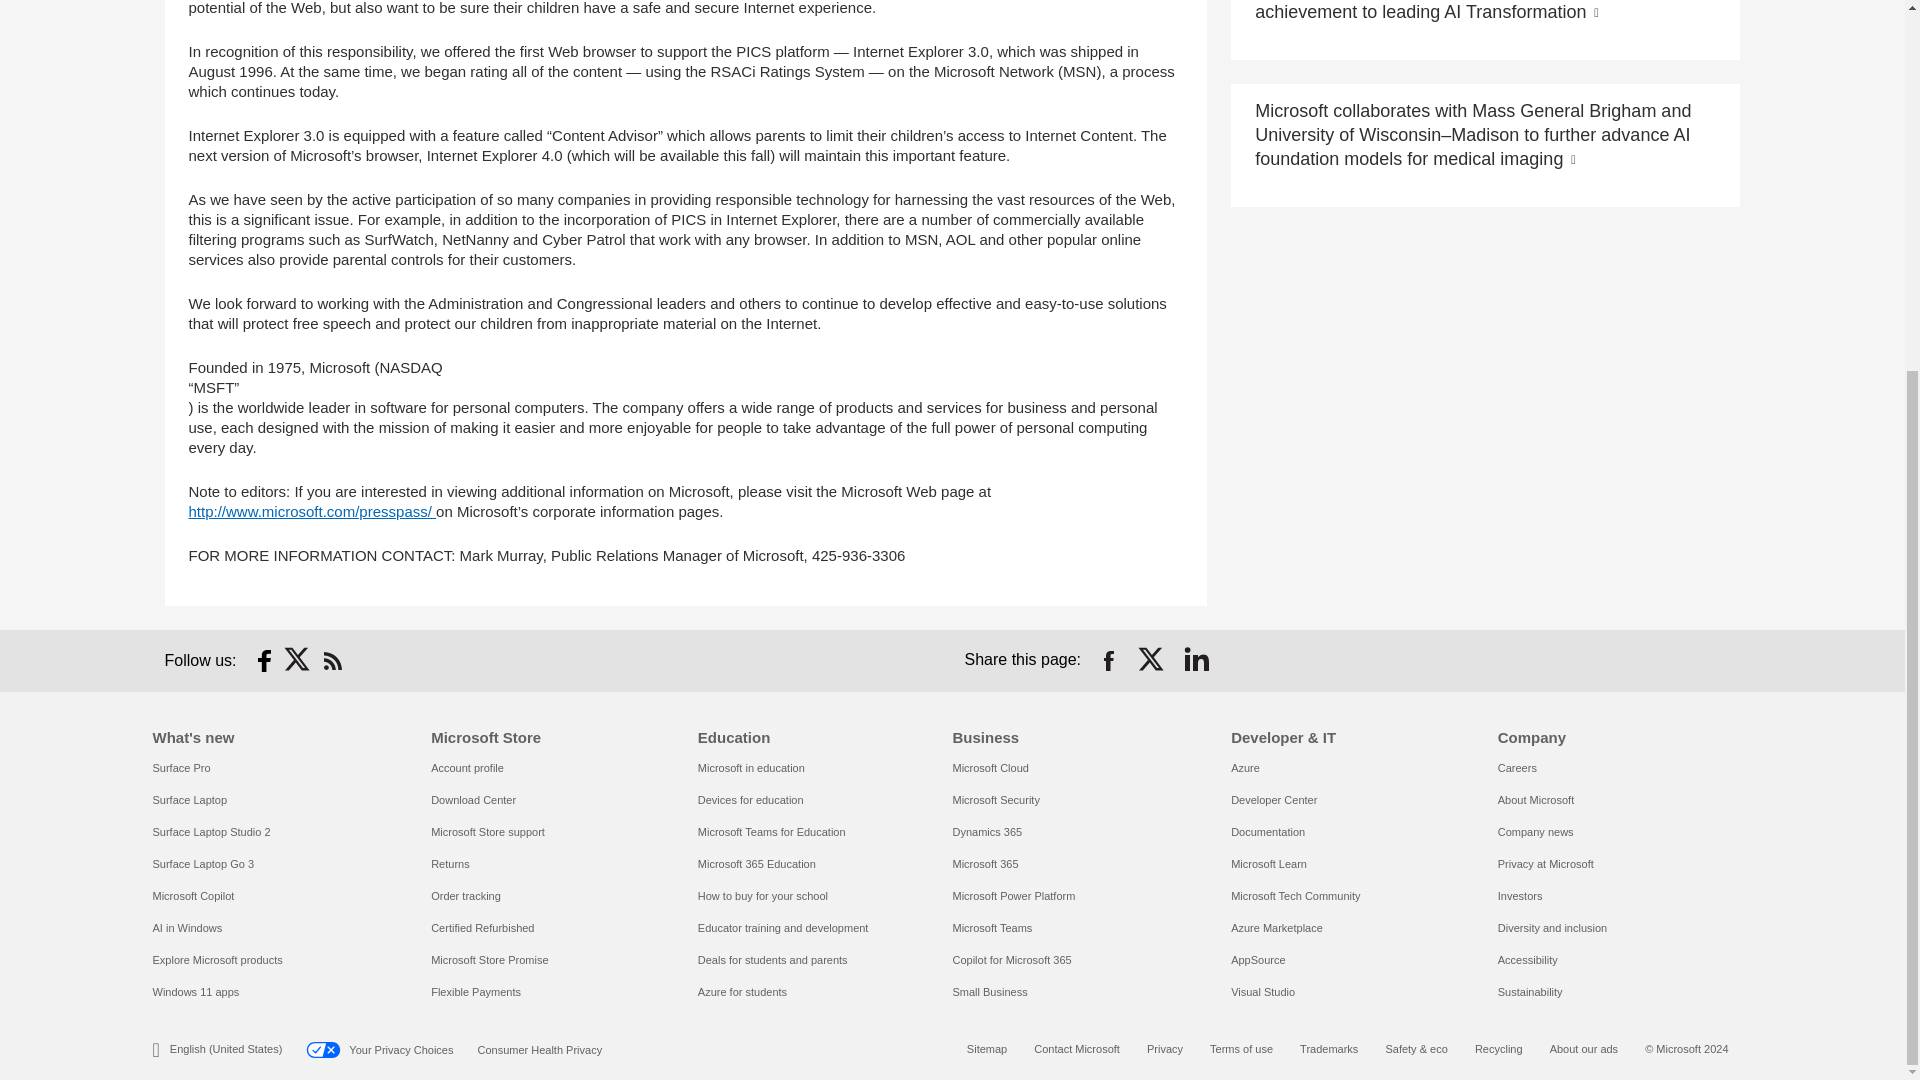 This screenshot has width=1920, height=1080. What do you see at coordinates (264, 660) in the screenshot?
I see `Follow on Facebook` at bounding box center [264, 660].